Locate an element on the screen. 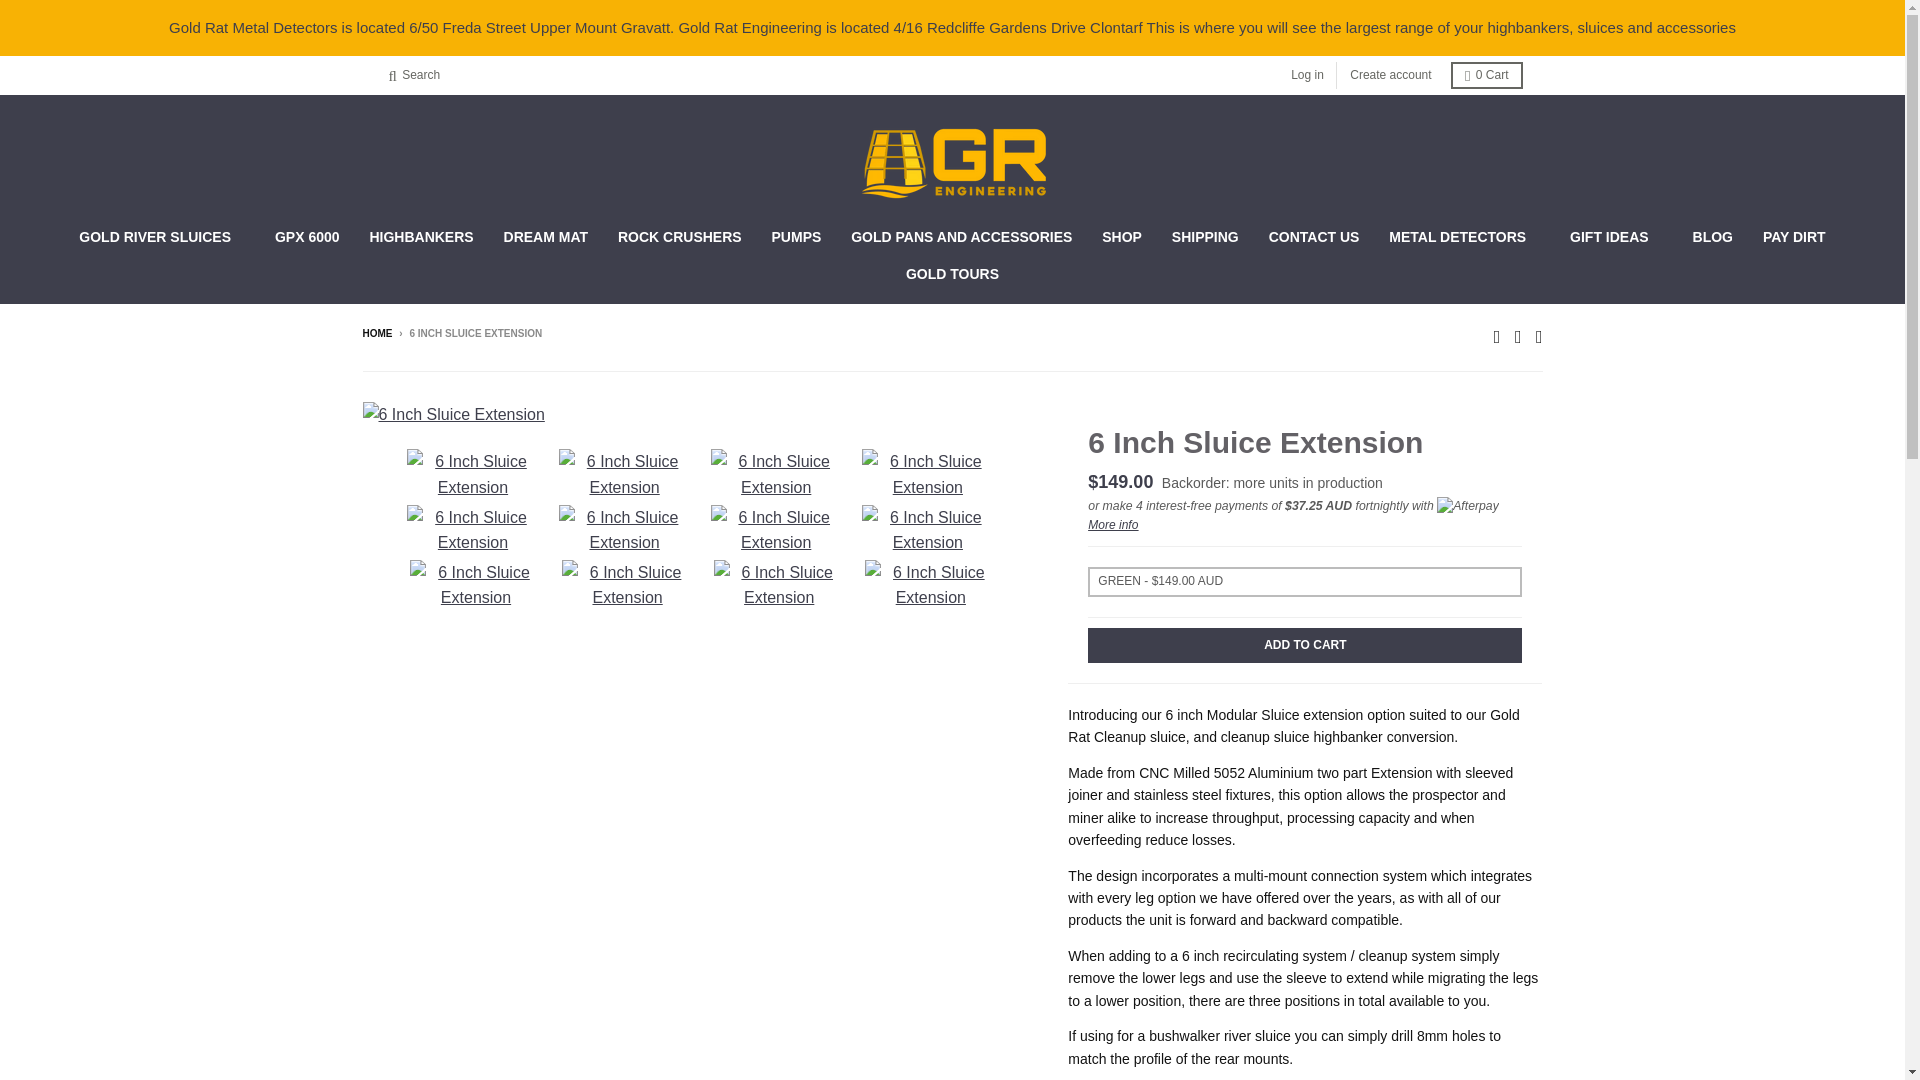  0 Cart is located at coordinates (1486, 74).